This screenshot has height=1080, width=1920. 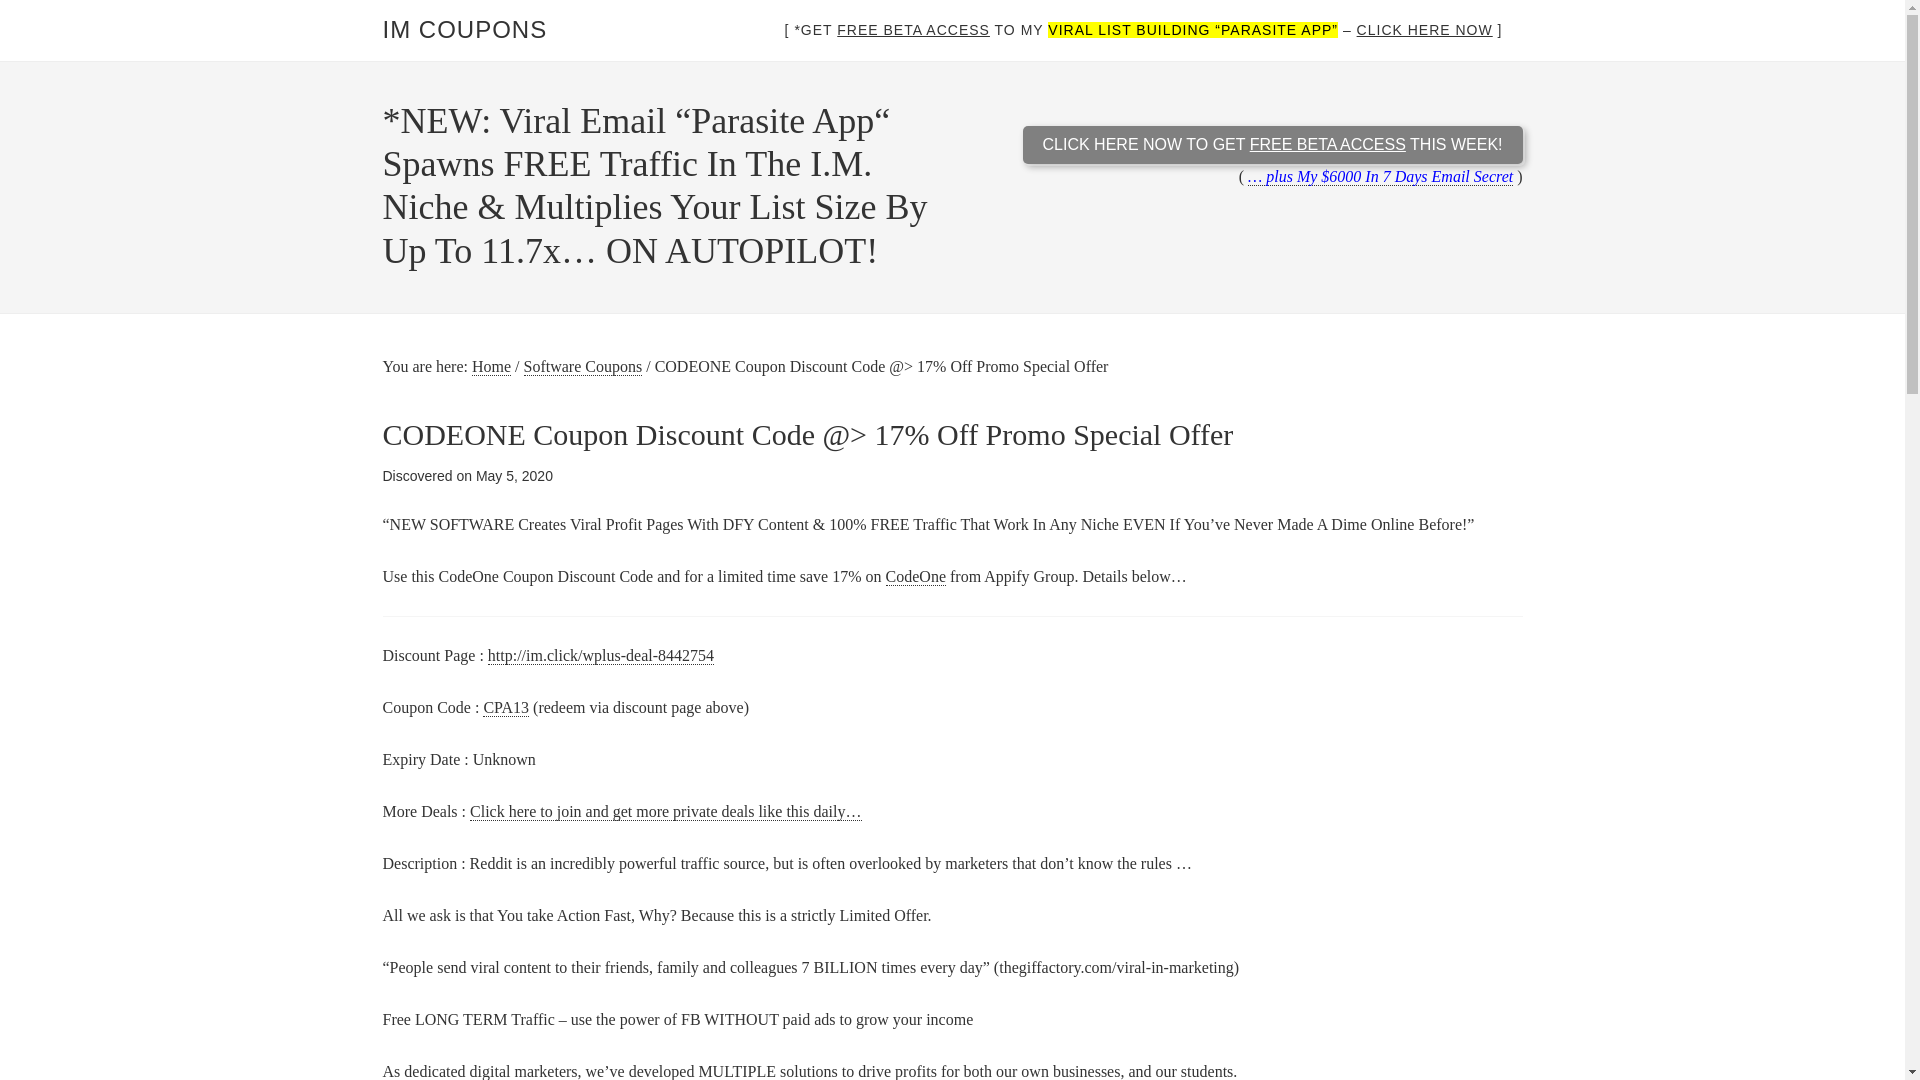 I want to click on CLICK HERE NOW TO GET FREE BETA ACCESS THIS WEEK!, so click(x=1272, y=145).